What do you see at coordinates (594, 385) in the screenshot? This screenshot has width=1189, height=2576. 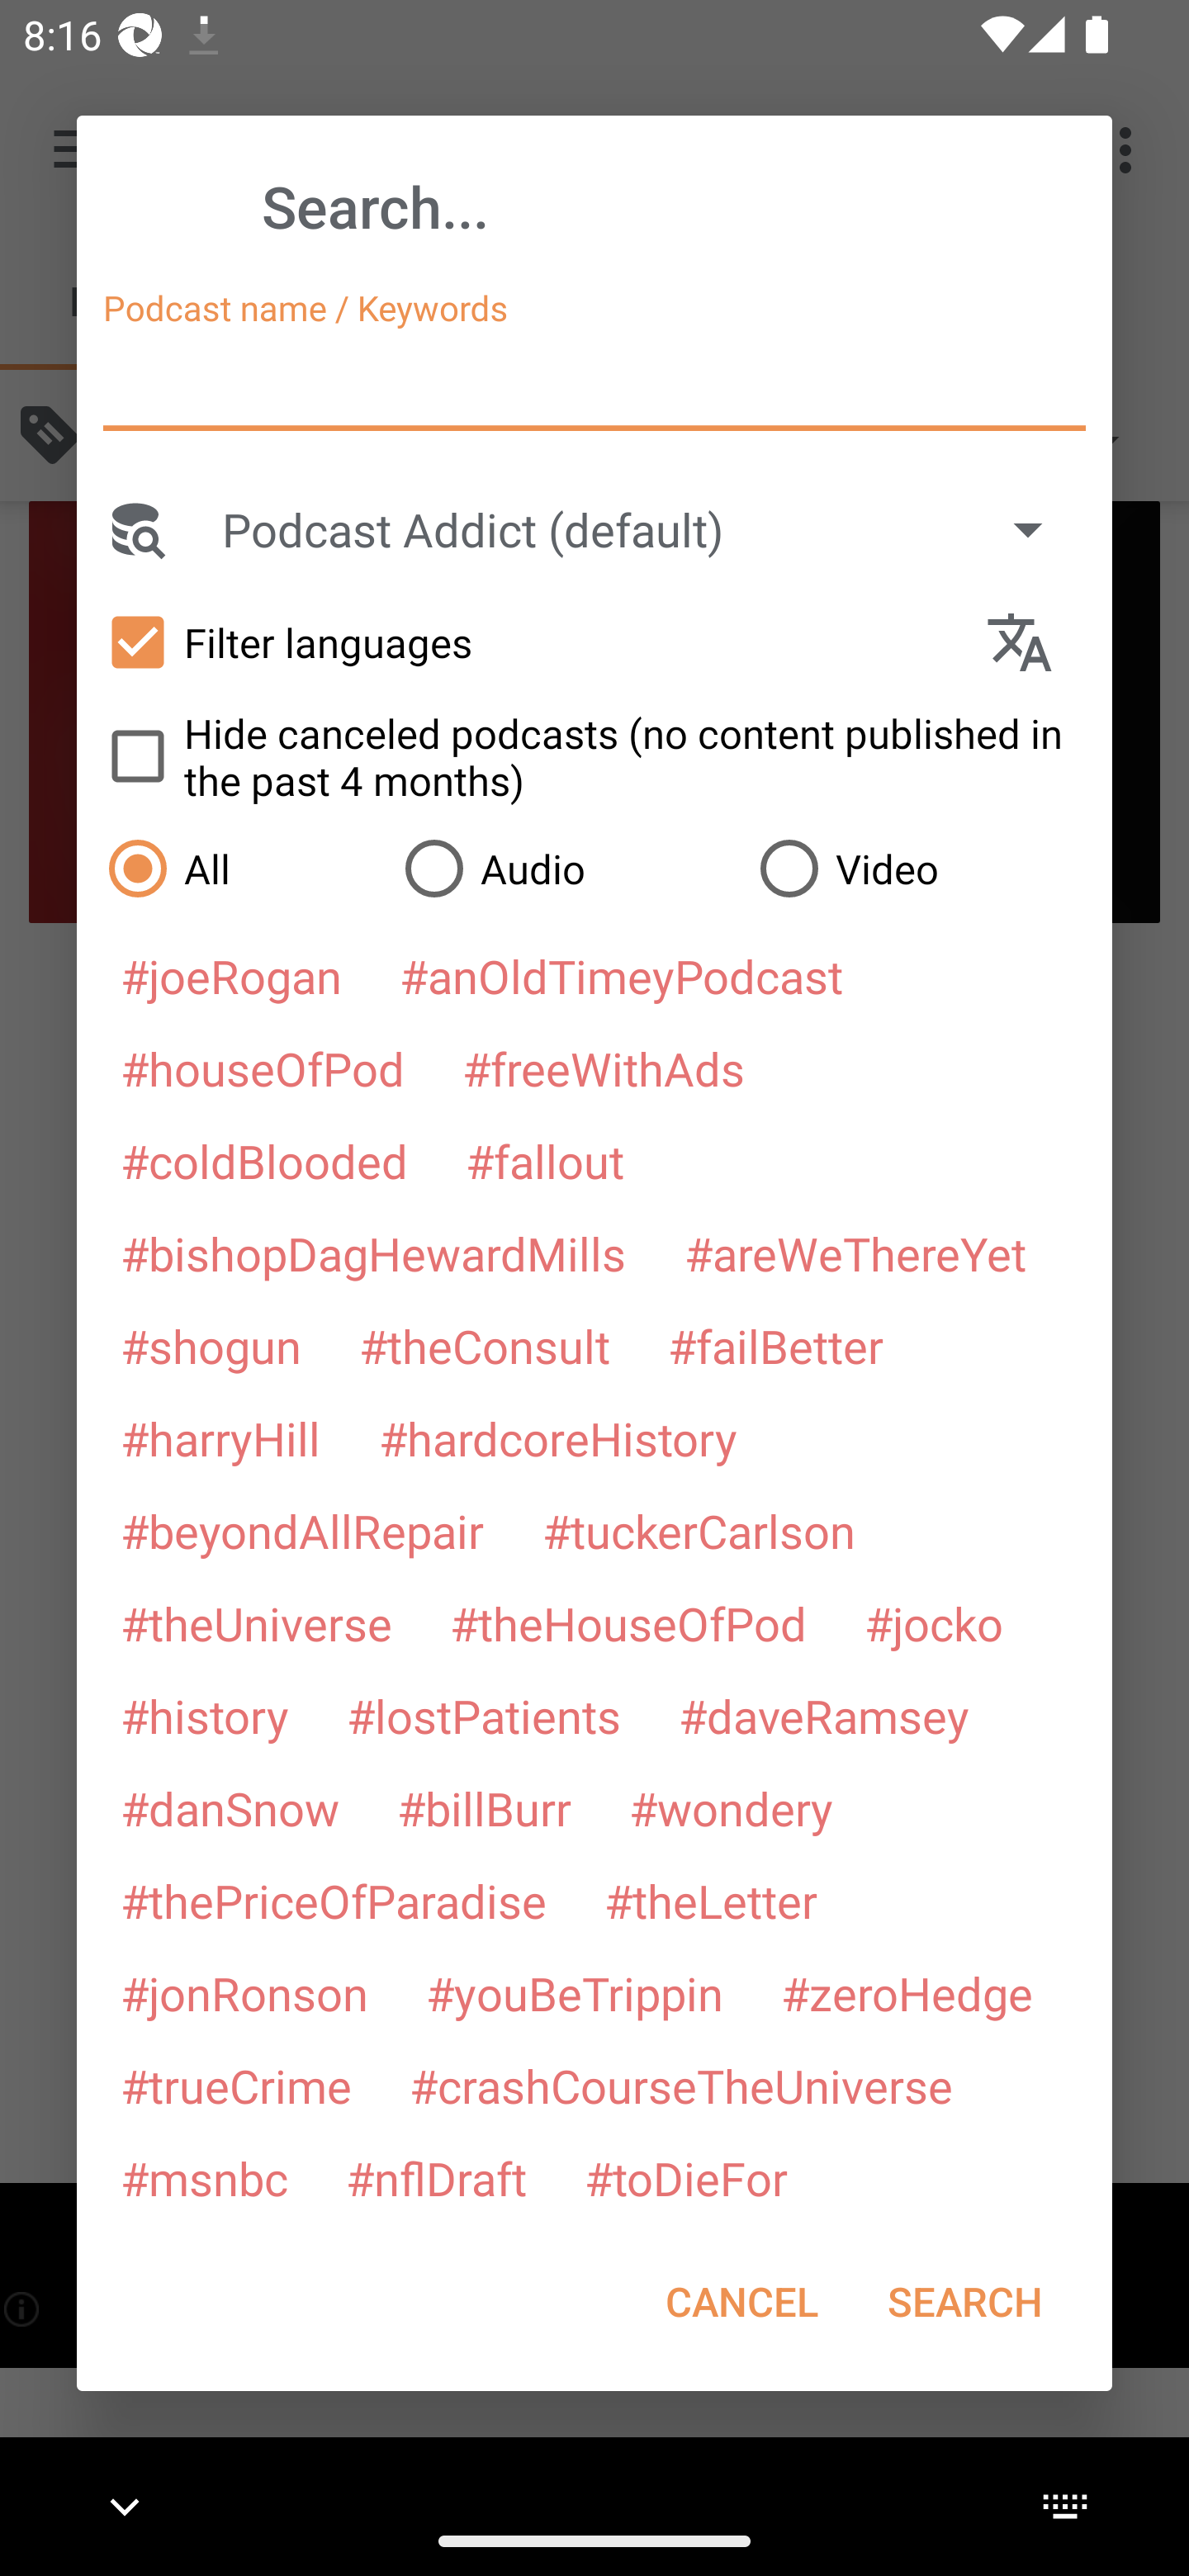 I see `Podcast name / Keywords` at bounding box center [594, 385].